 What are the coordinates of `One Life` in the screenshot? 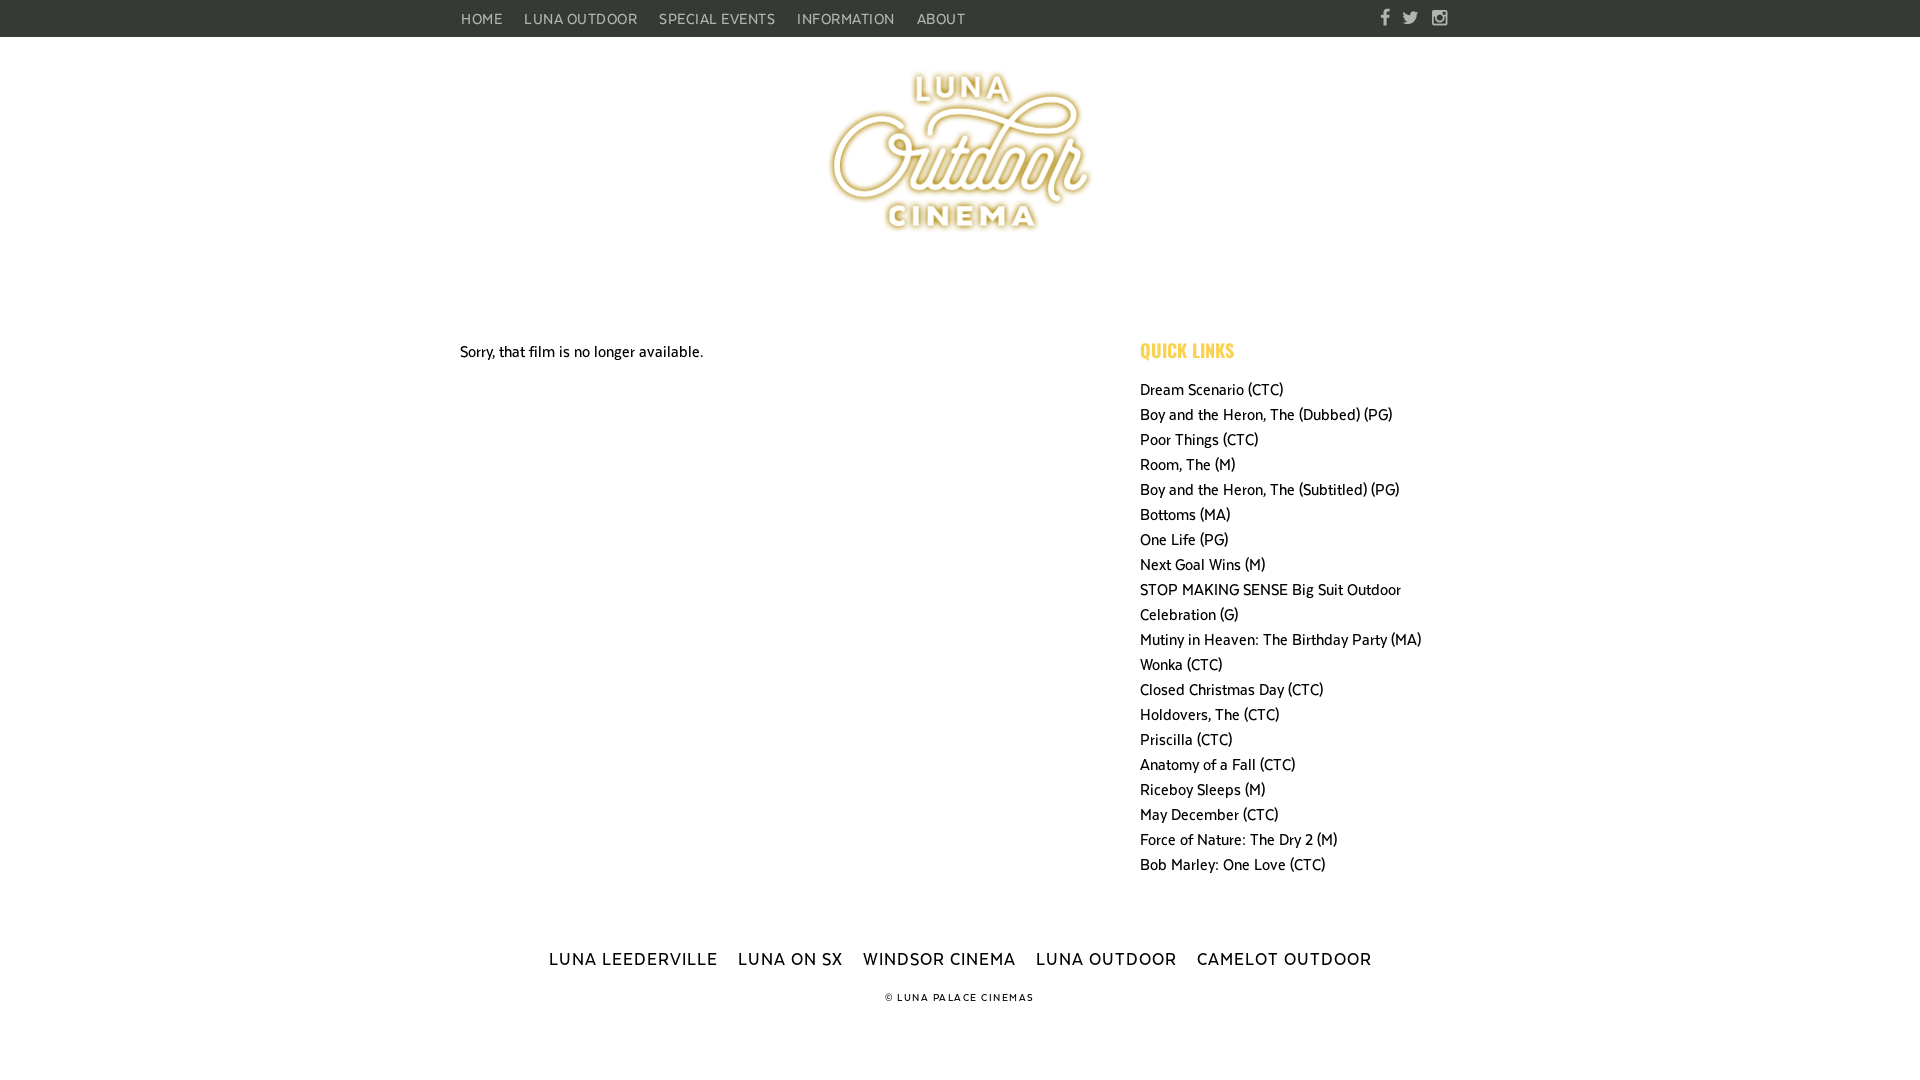 It's located at (1168, 538).